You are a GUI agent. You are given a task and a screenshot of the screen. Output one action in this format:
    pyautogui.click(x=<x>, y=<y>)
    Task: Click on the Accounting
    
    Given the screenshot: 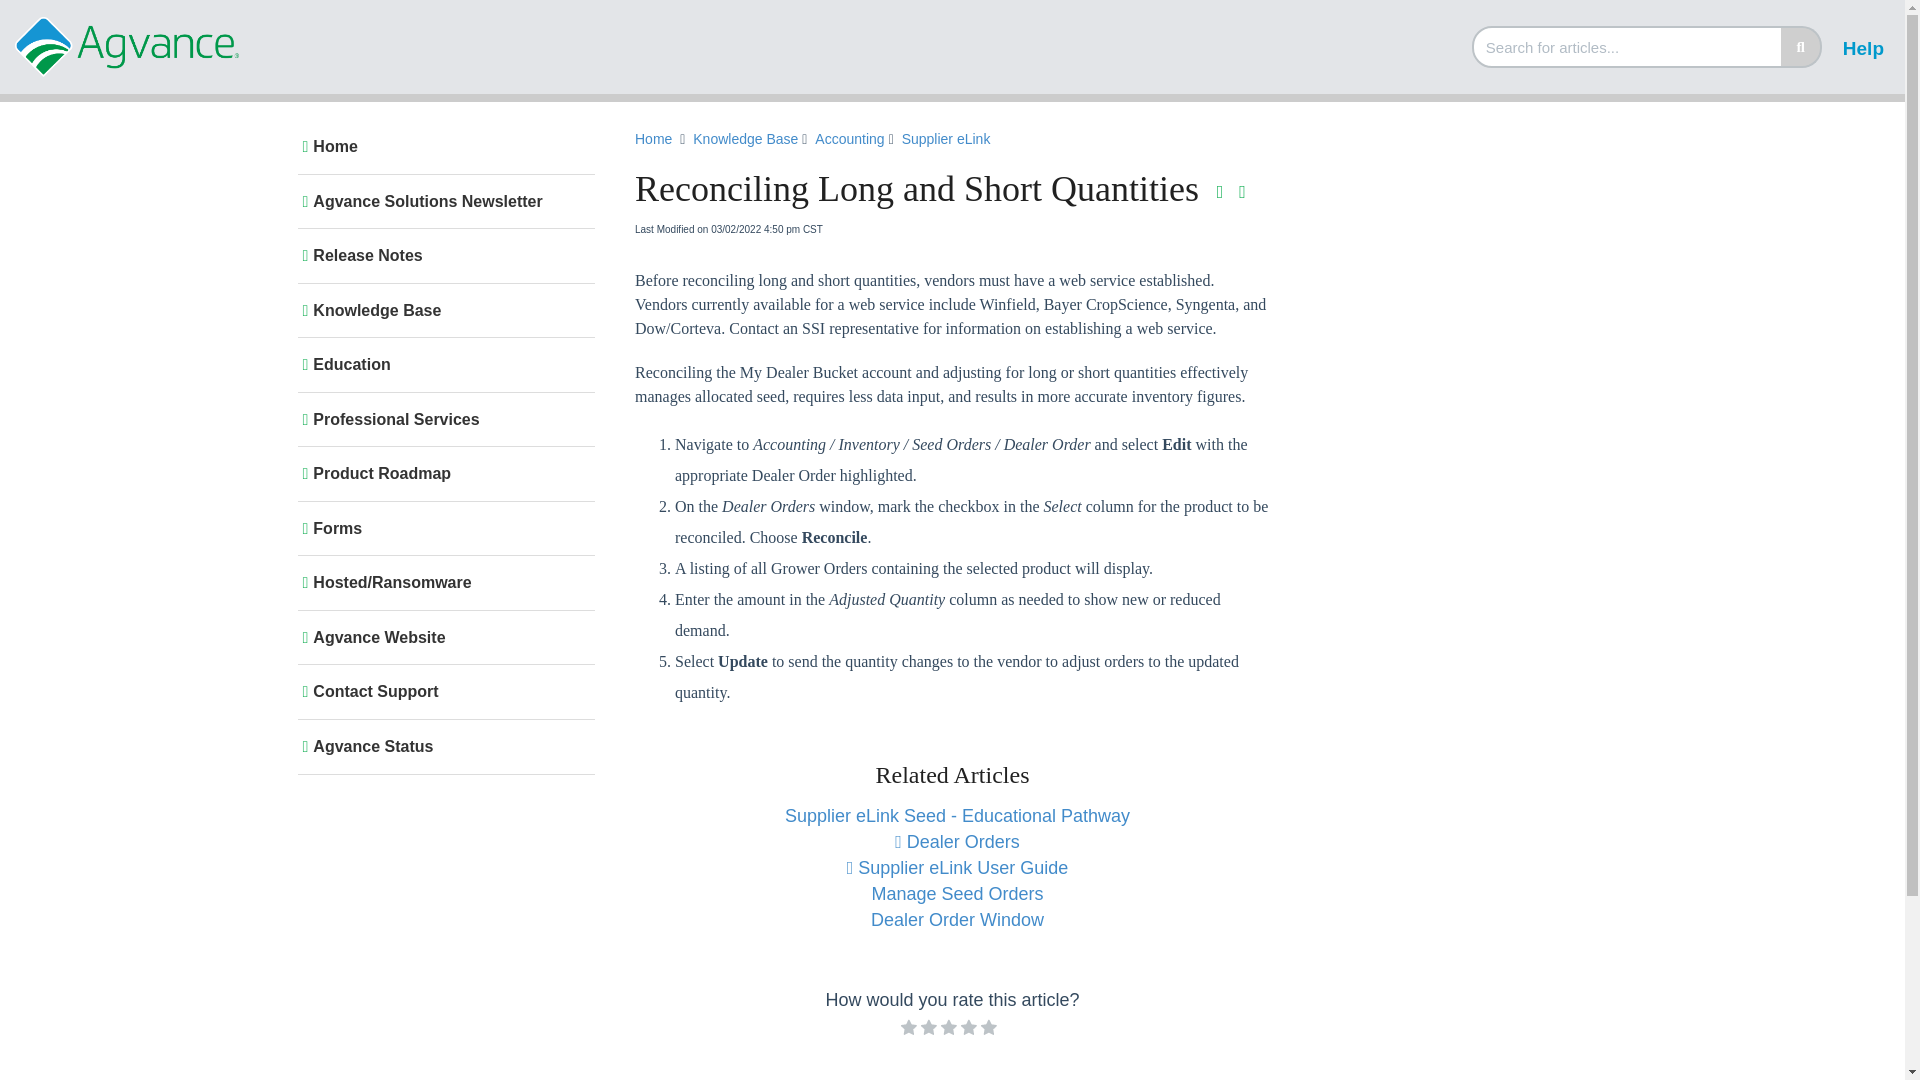 What is the action you would take?
    pyautogui.click(x=850, y=140)
    